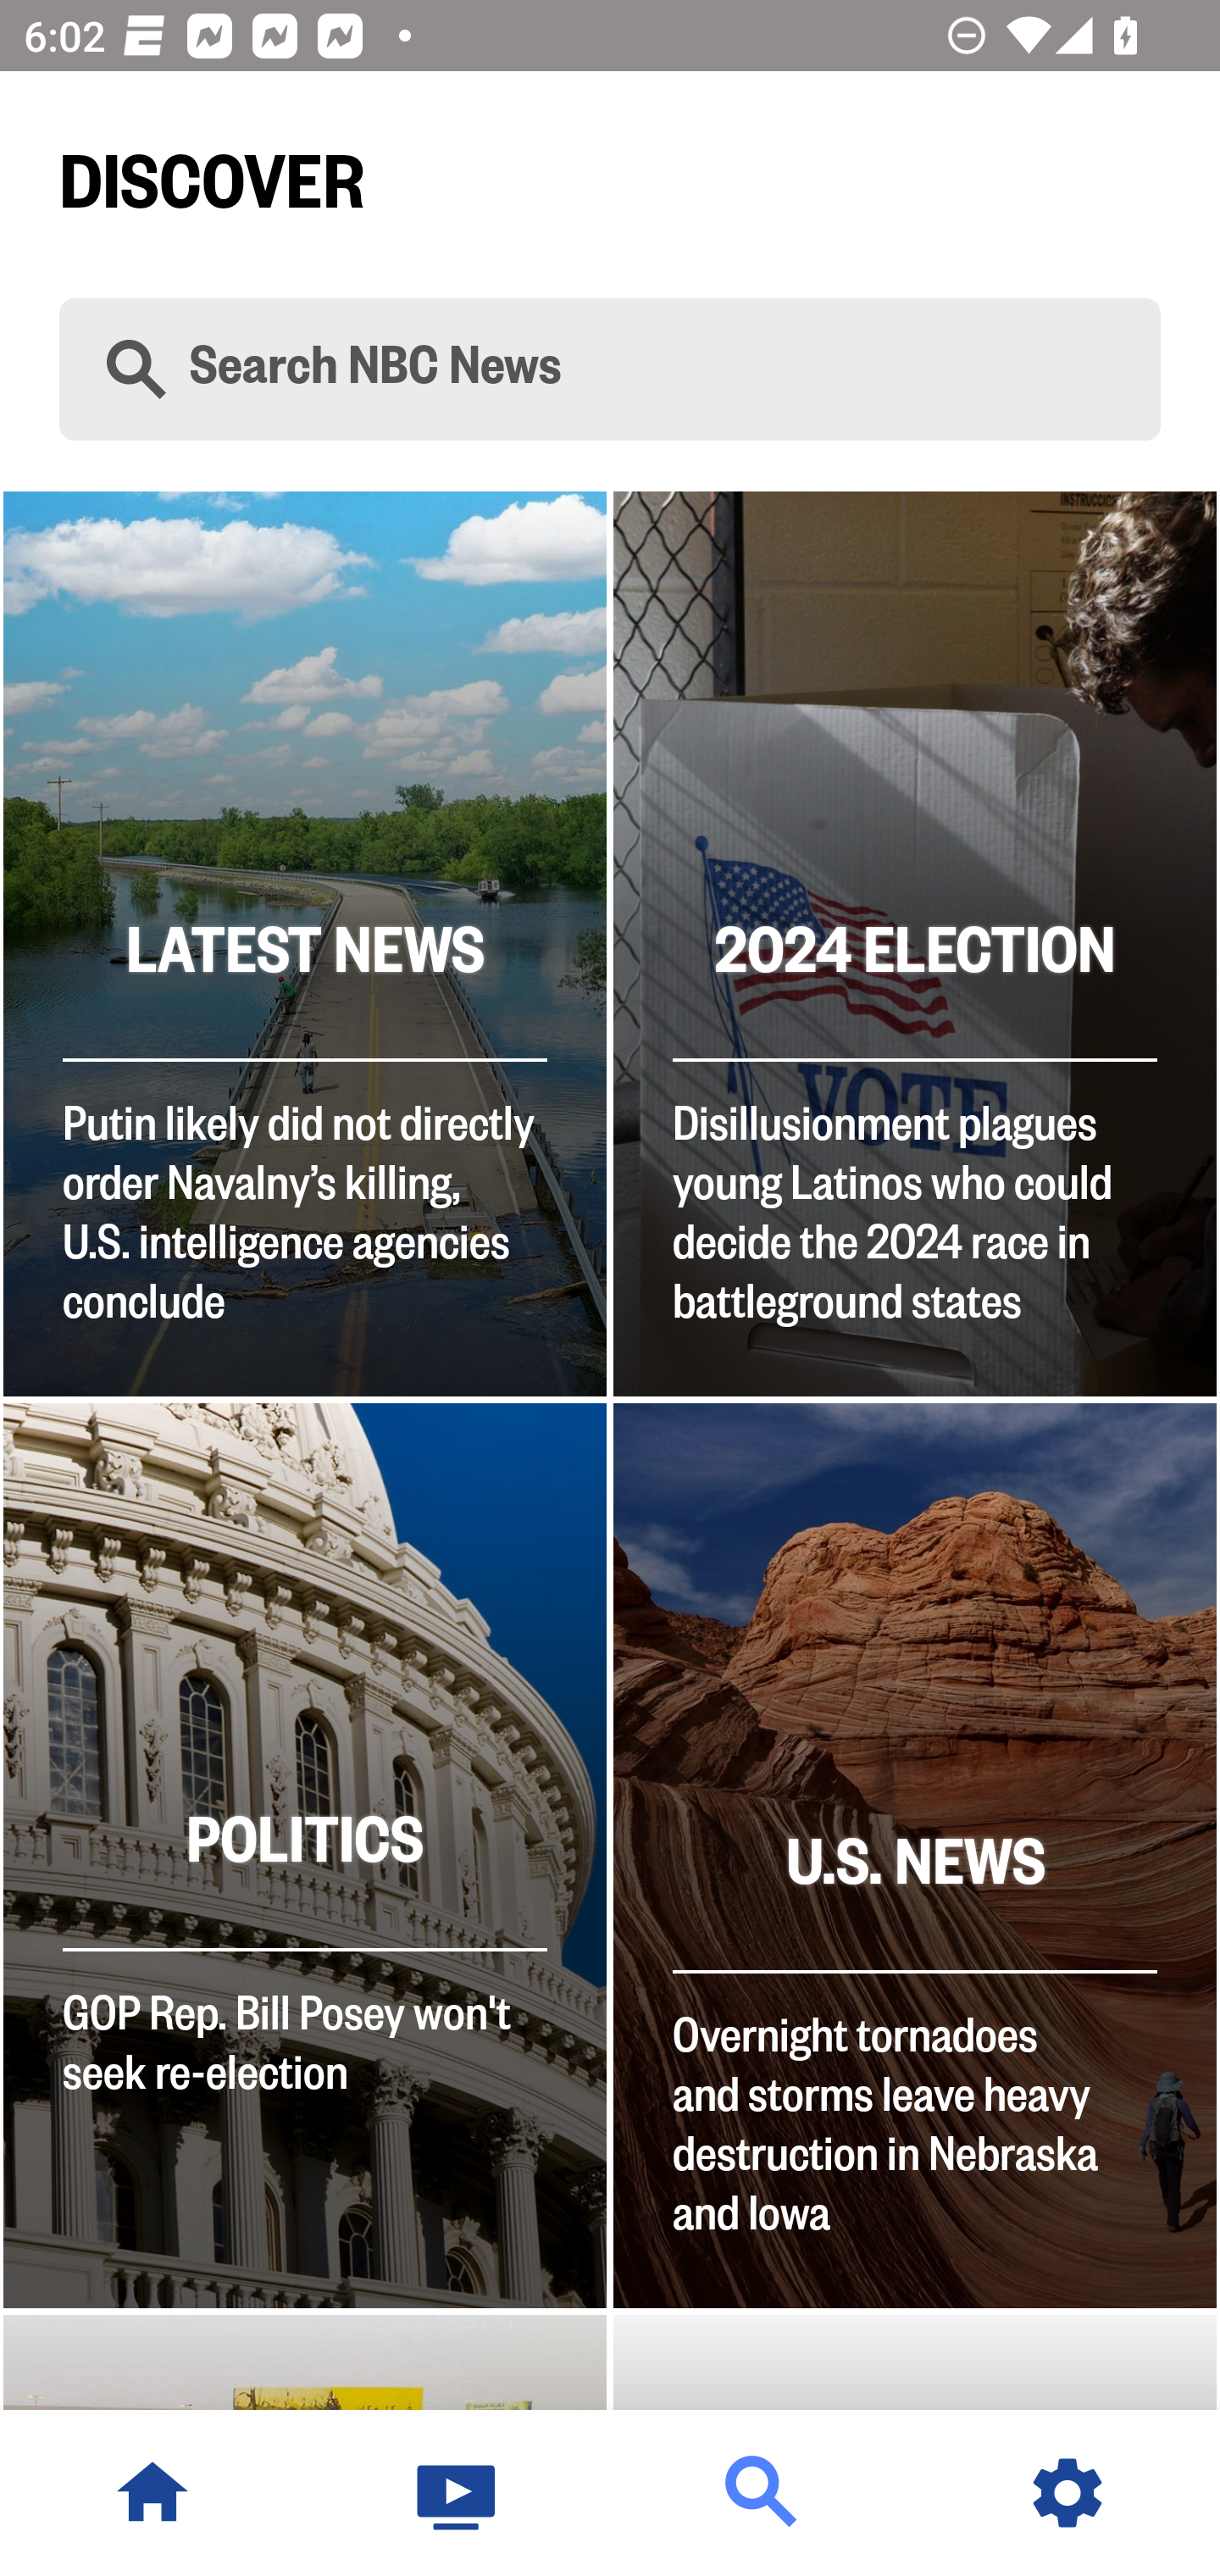 This screenshot has height=2576, width=1220. Describe the element at coordinates (457, 2493) in the screenshot. I see `Watch` at that location.